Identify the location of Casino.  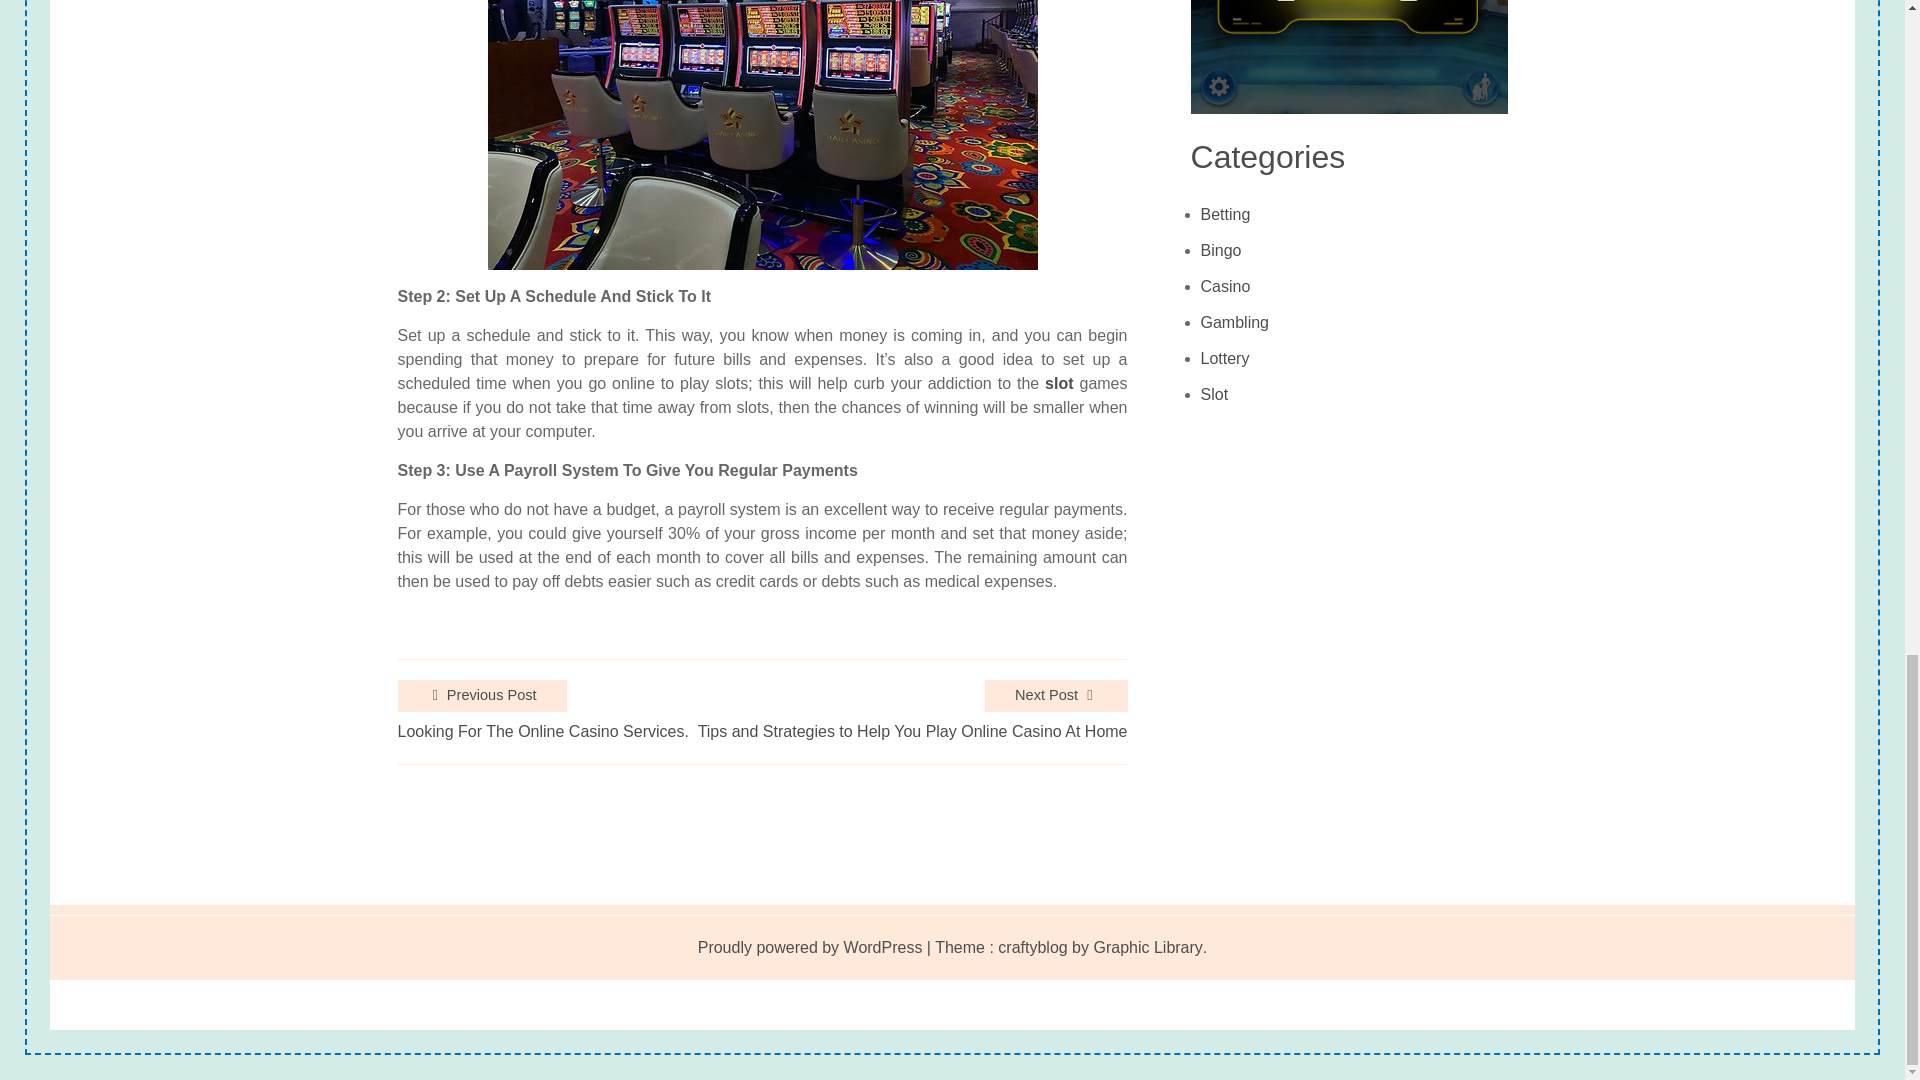
(1226, 286).